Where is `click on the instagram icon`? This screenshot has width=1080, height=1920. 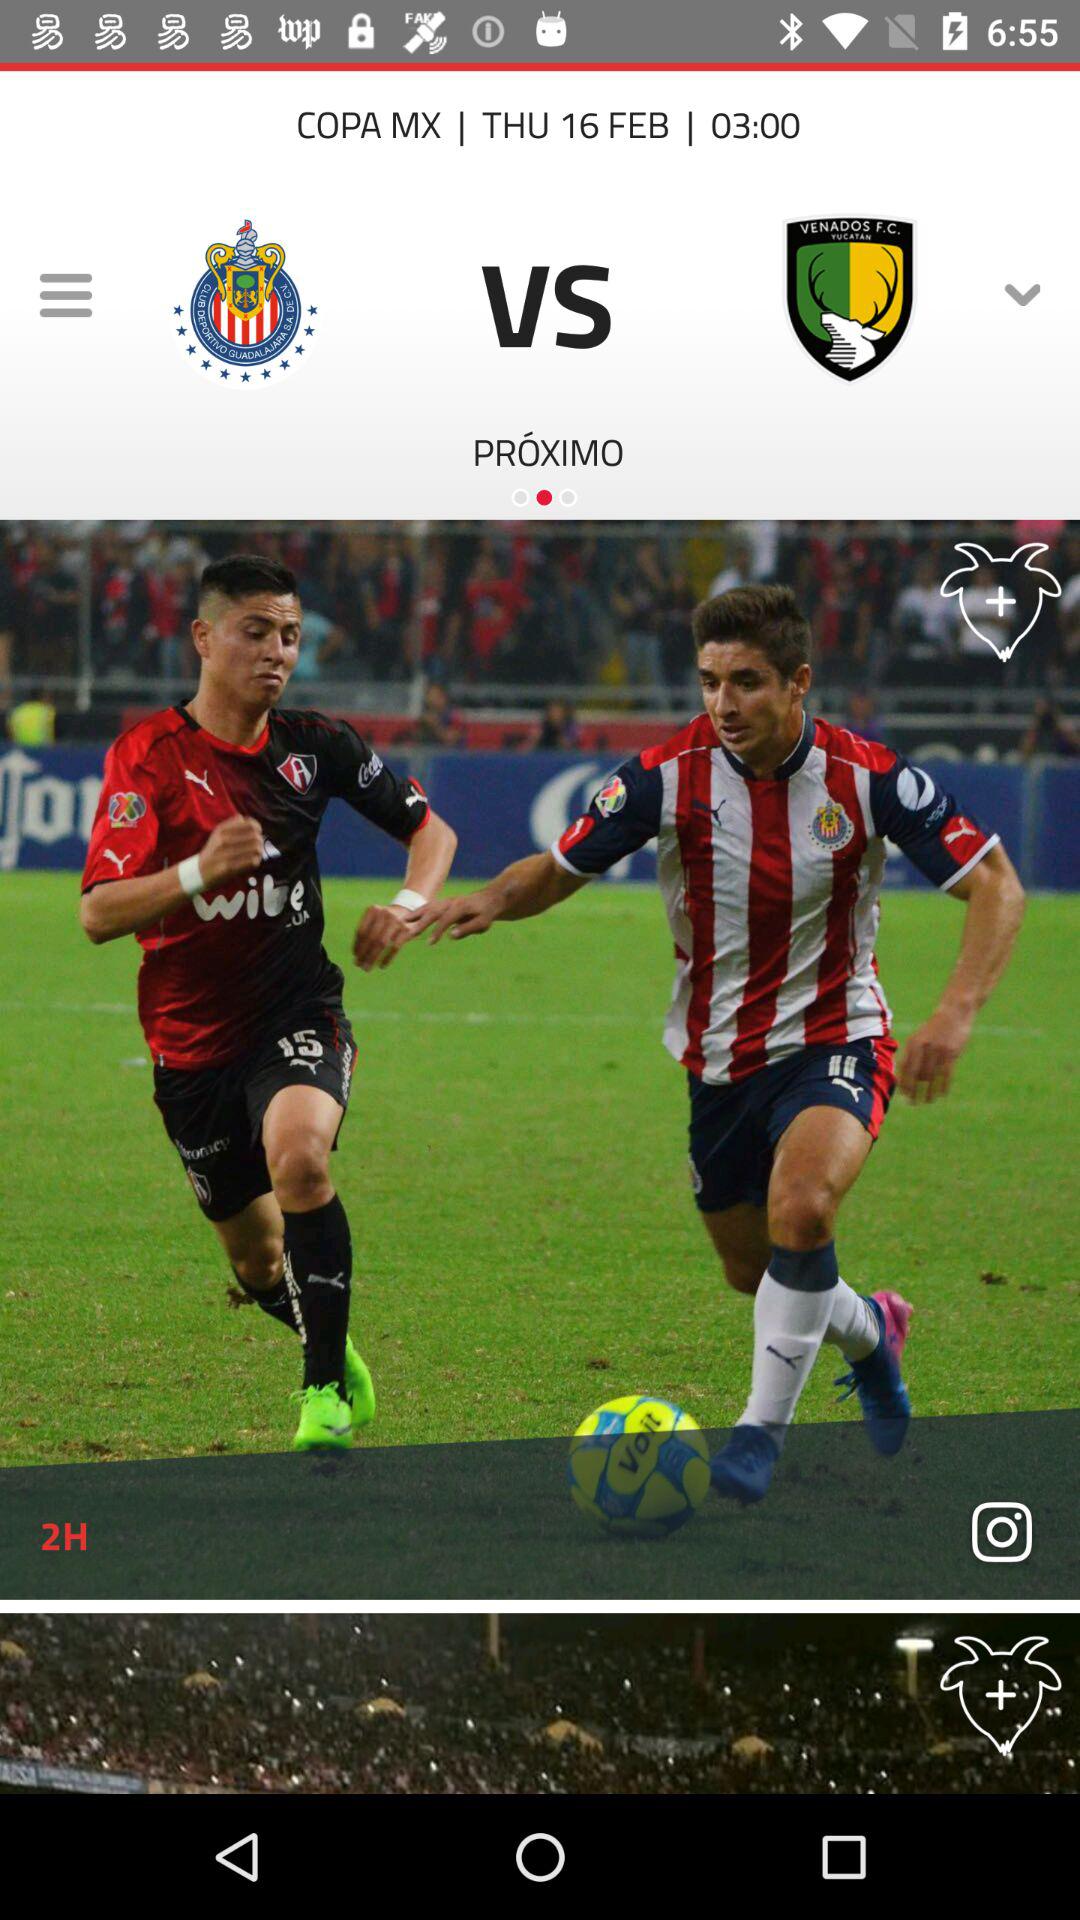
click on the instagram icon is located at coordinates (1002, 1534).